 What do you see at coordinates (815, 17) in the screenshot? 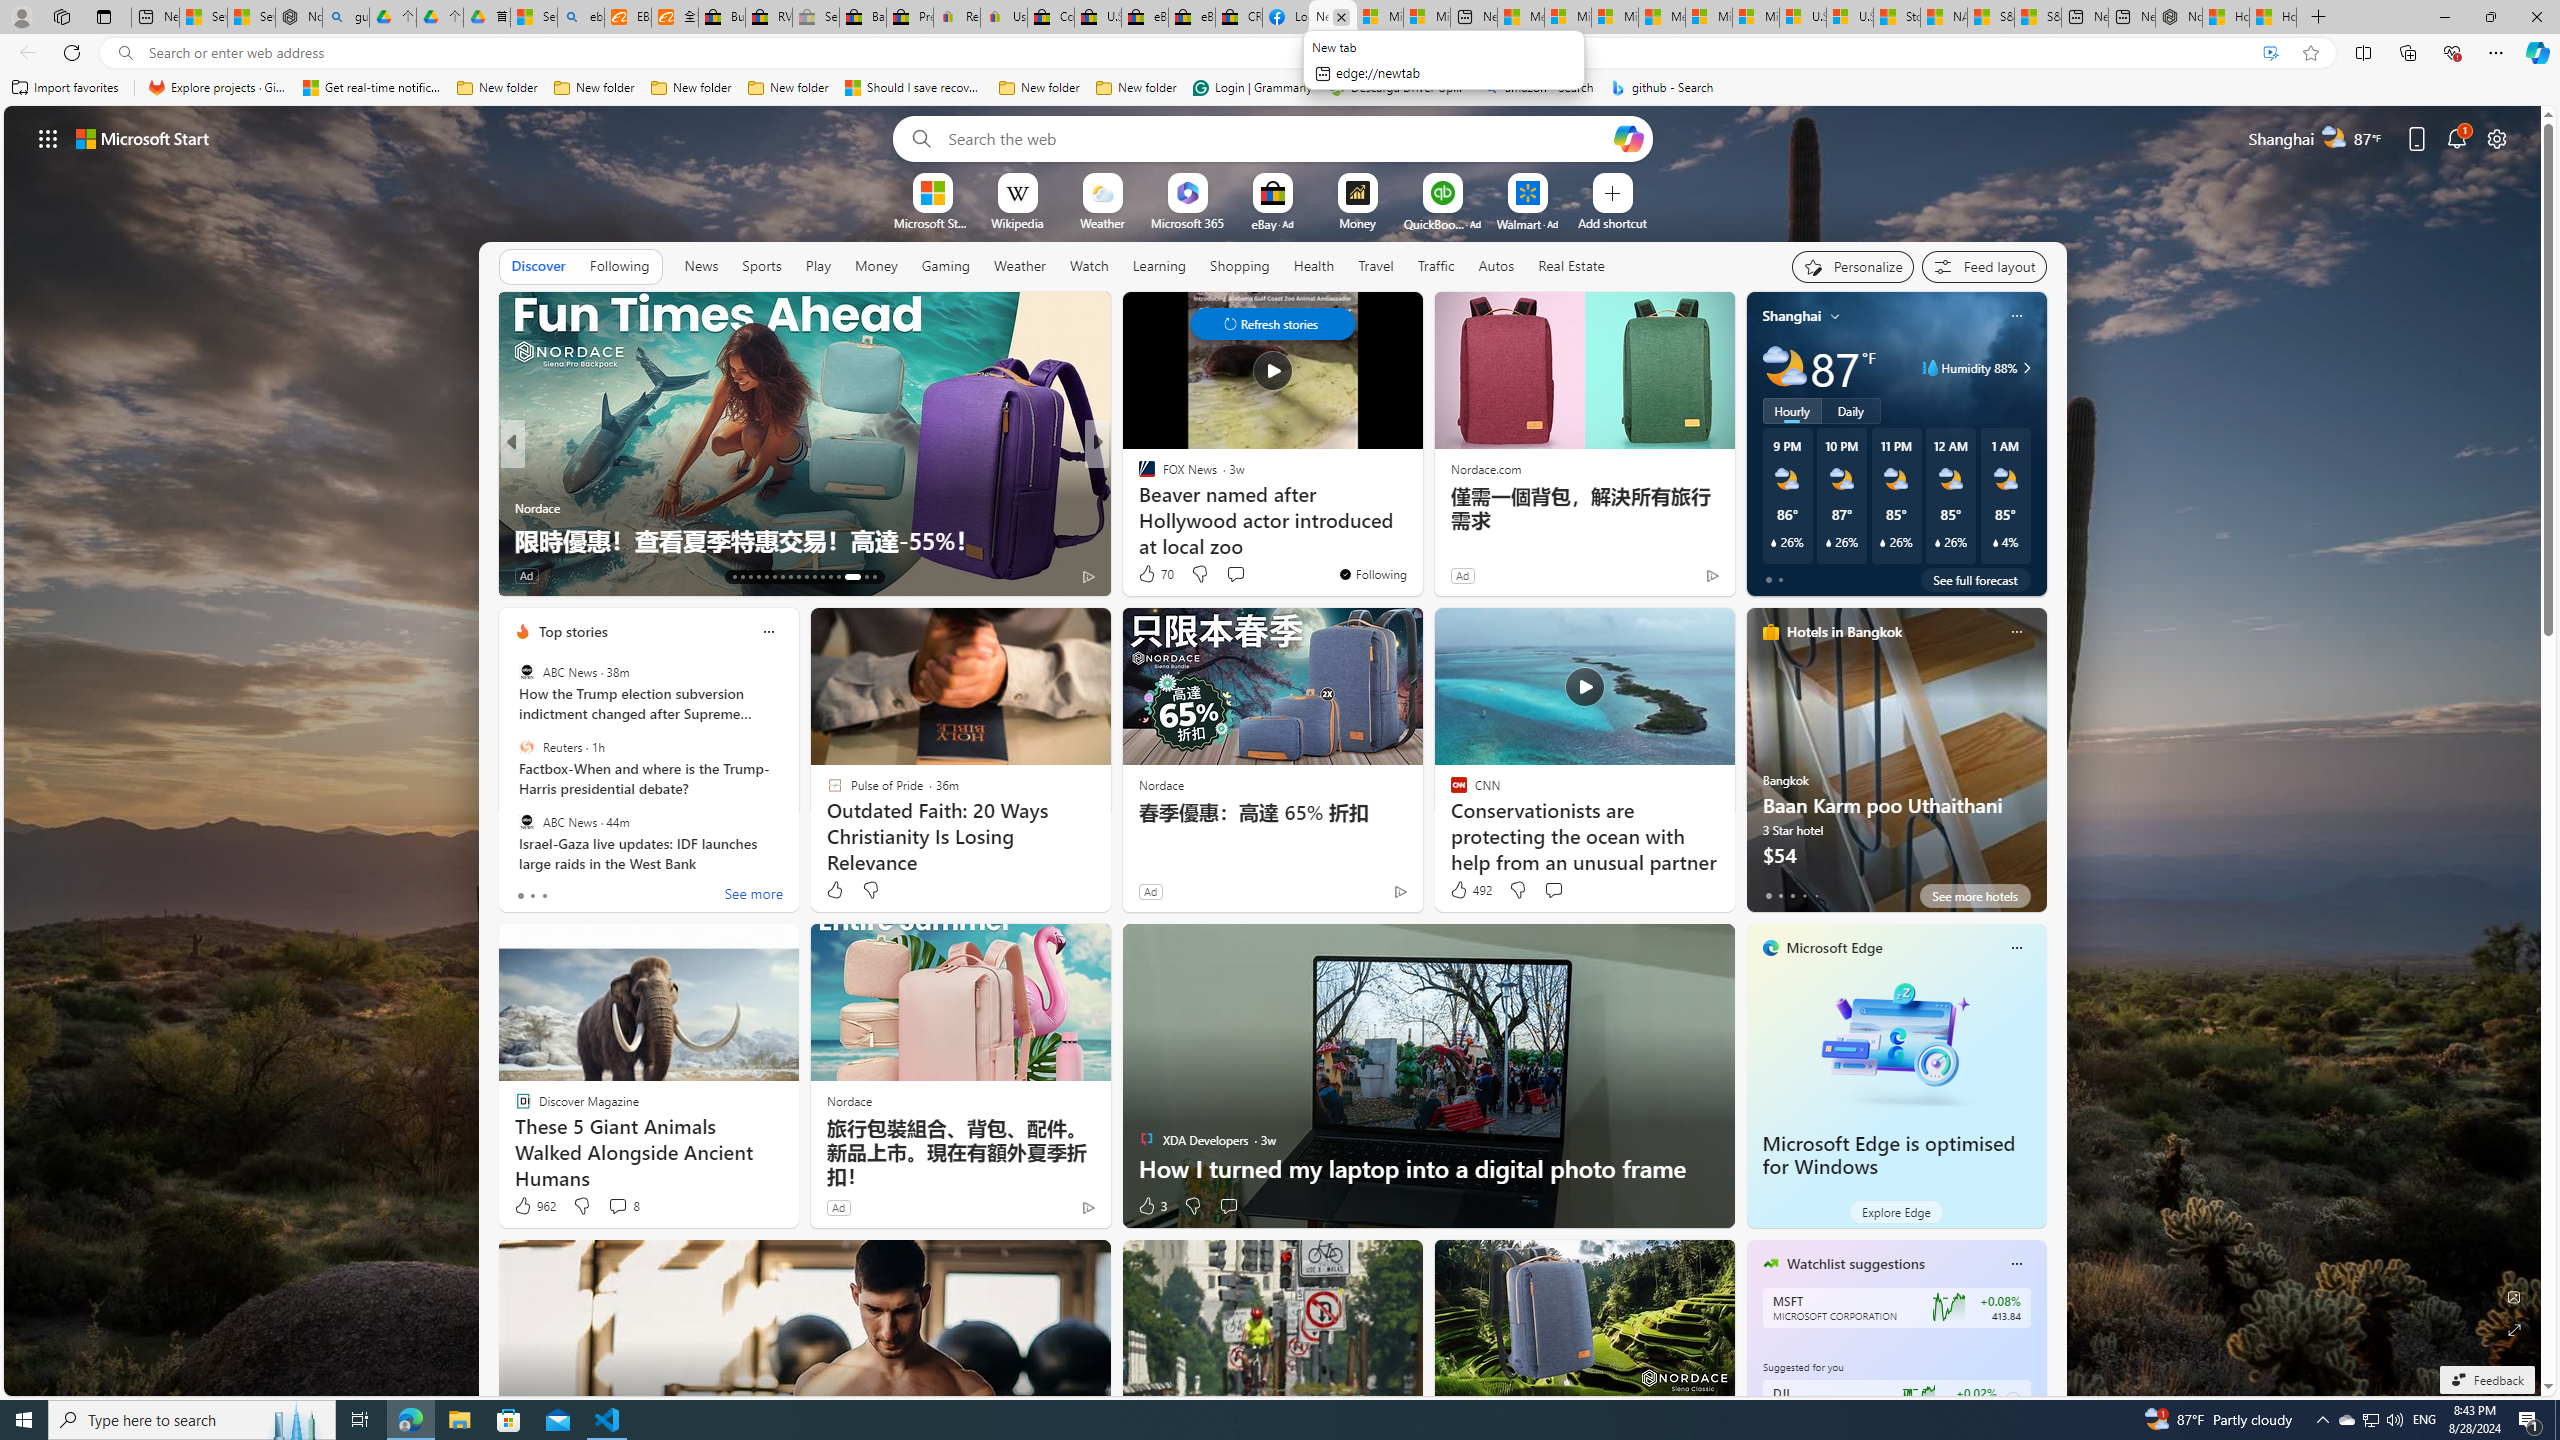
I see `Sell worldwide with eBay - Sleeping` at bounding box center [815, 17].